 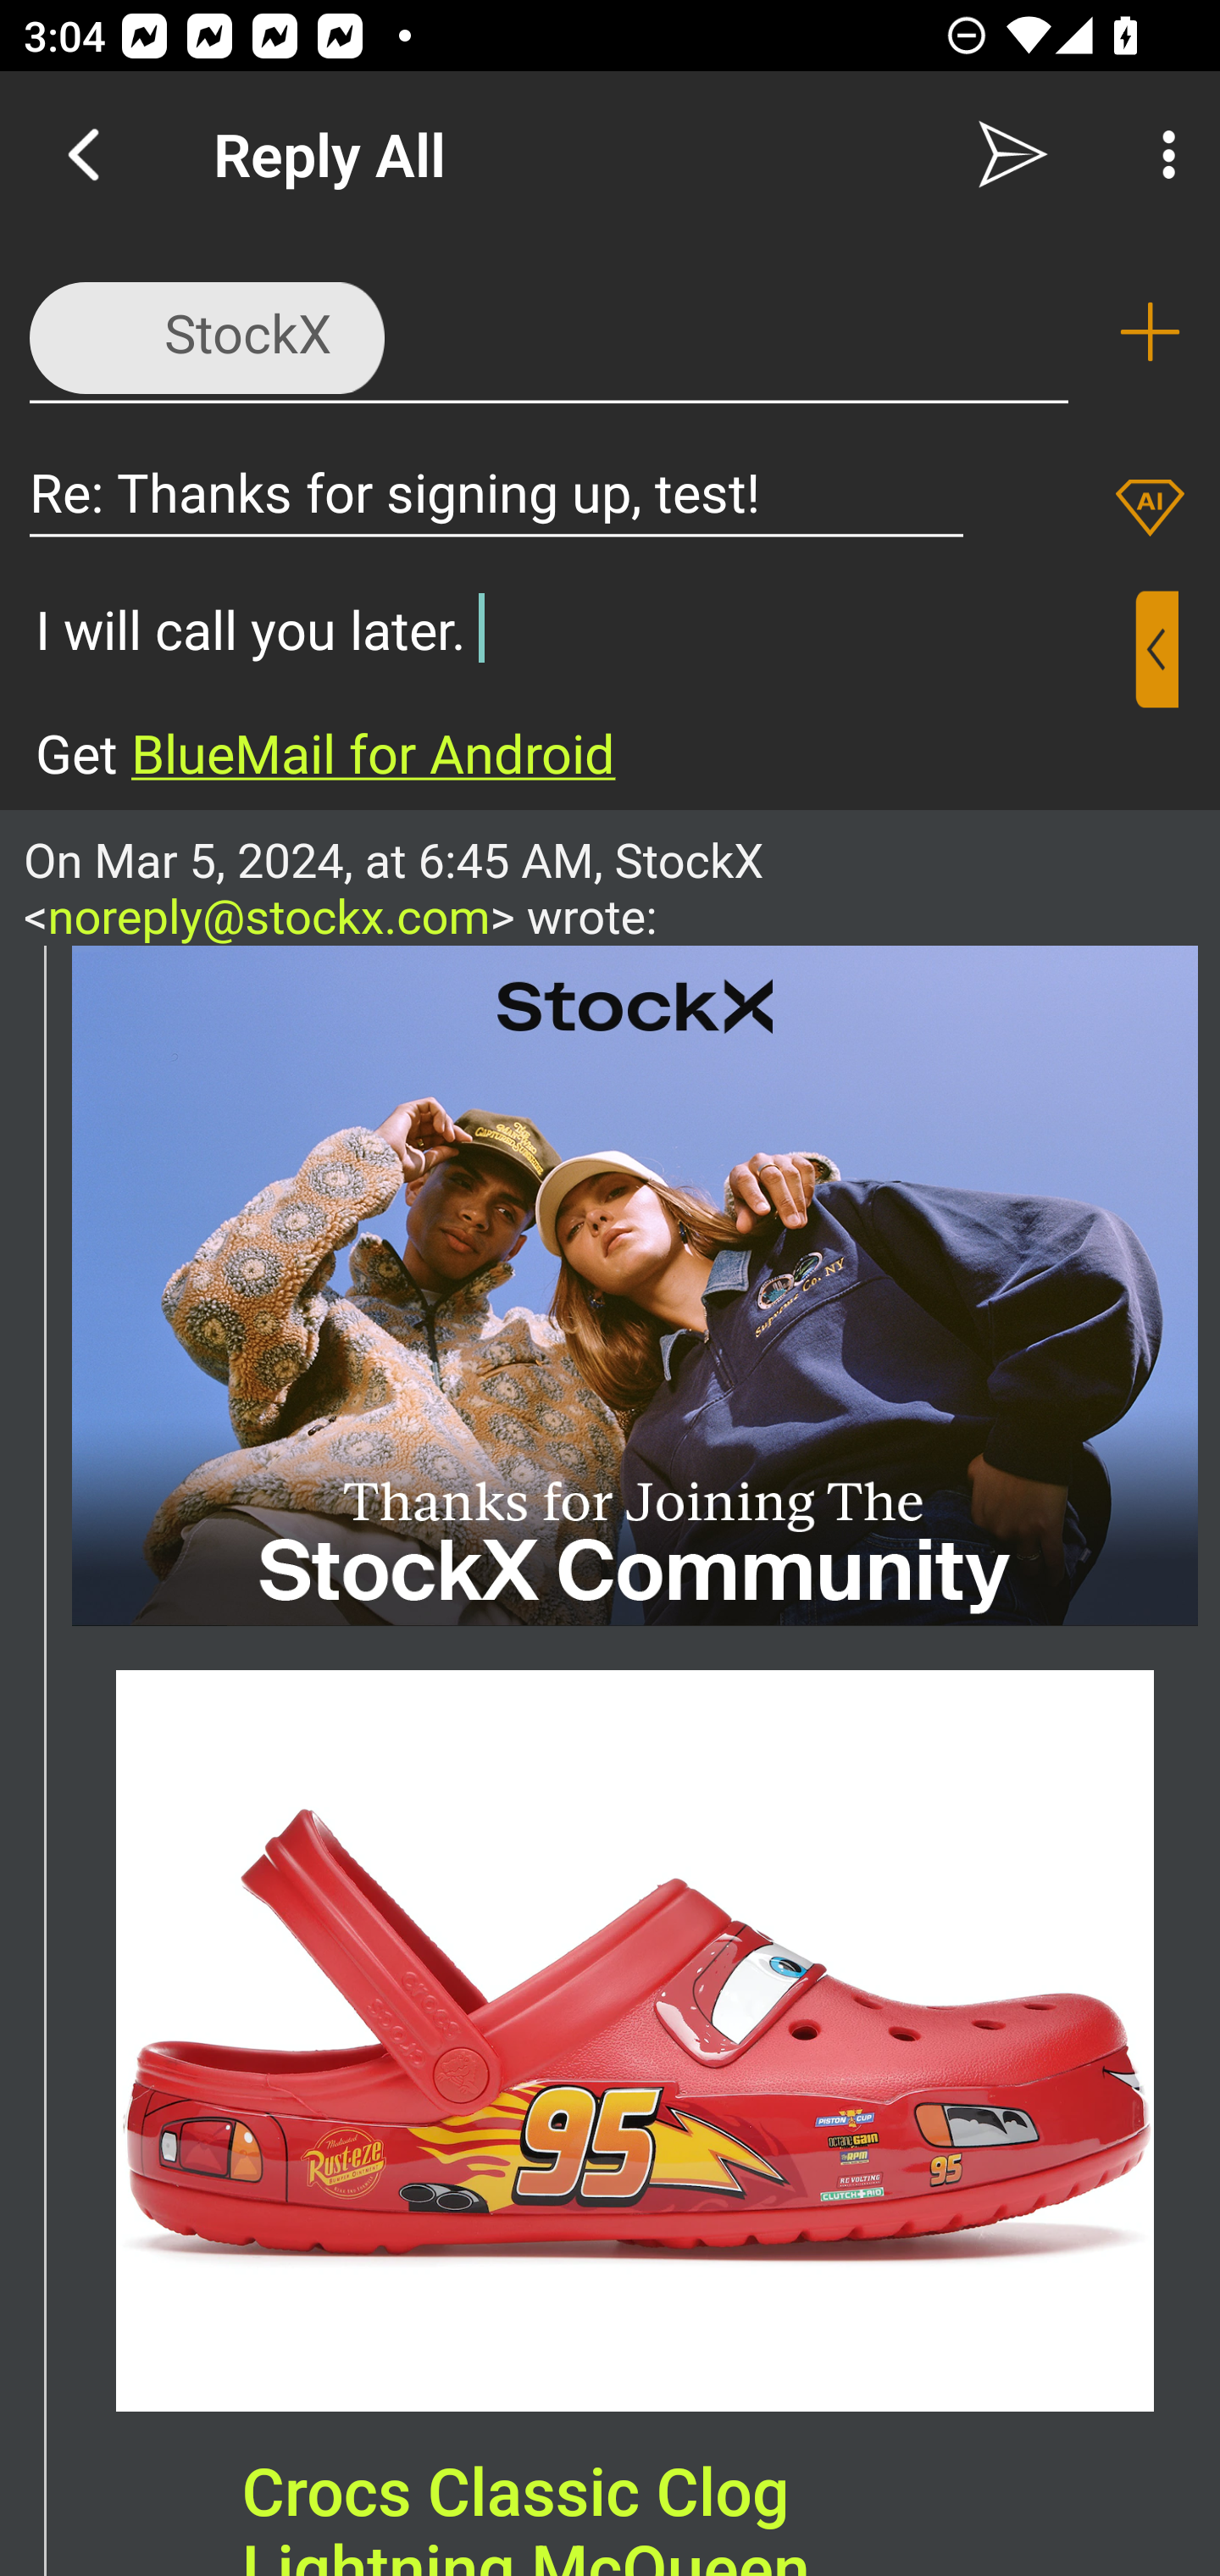 What do you see at coordinates (635, 2040) in the screenshot?
I see `Crocs Classic Clog Lightning McQueen` at bounding box center [635, 2040].